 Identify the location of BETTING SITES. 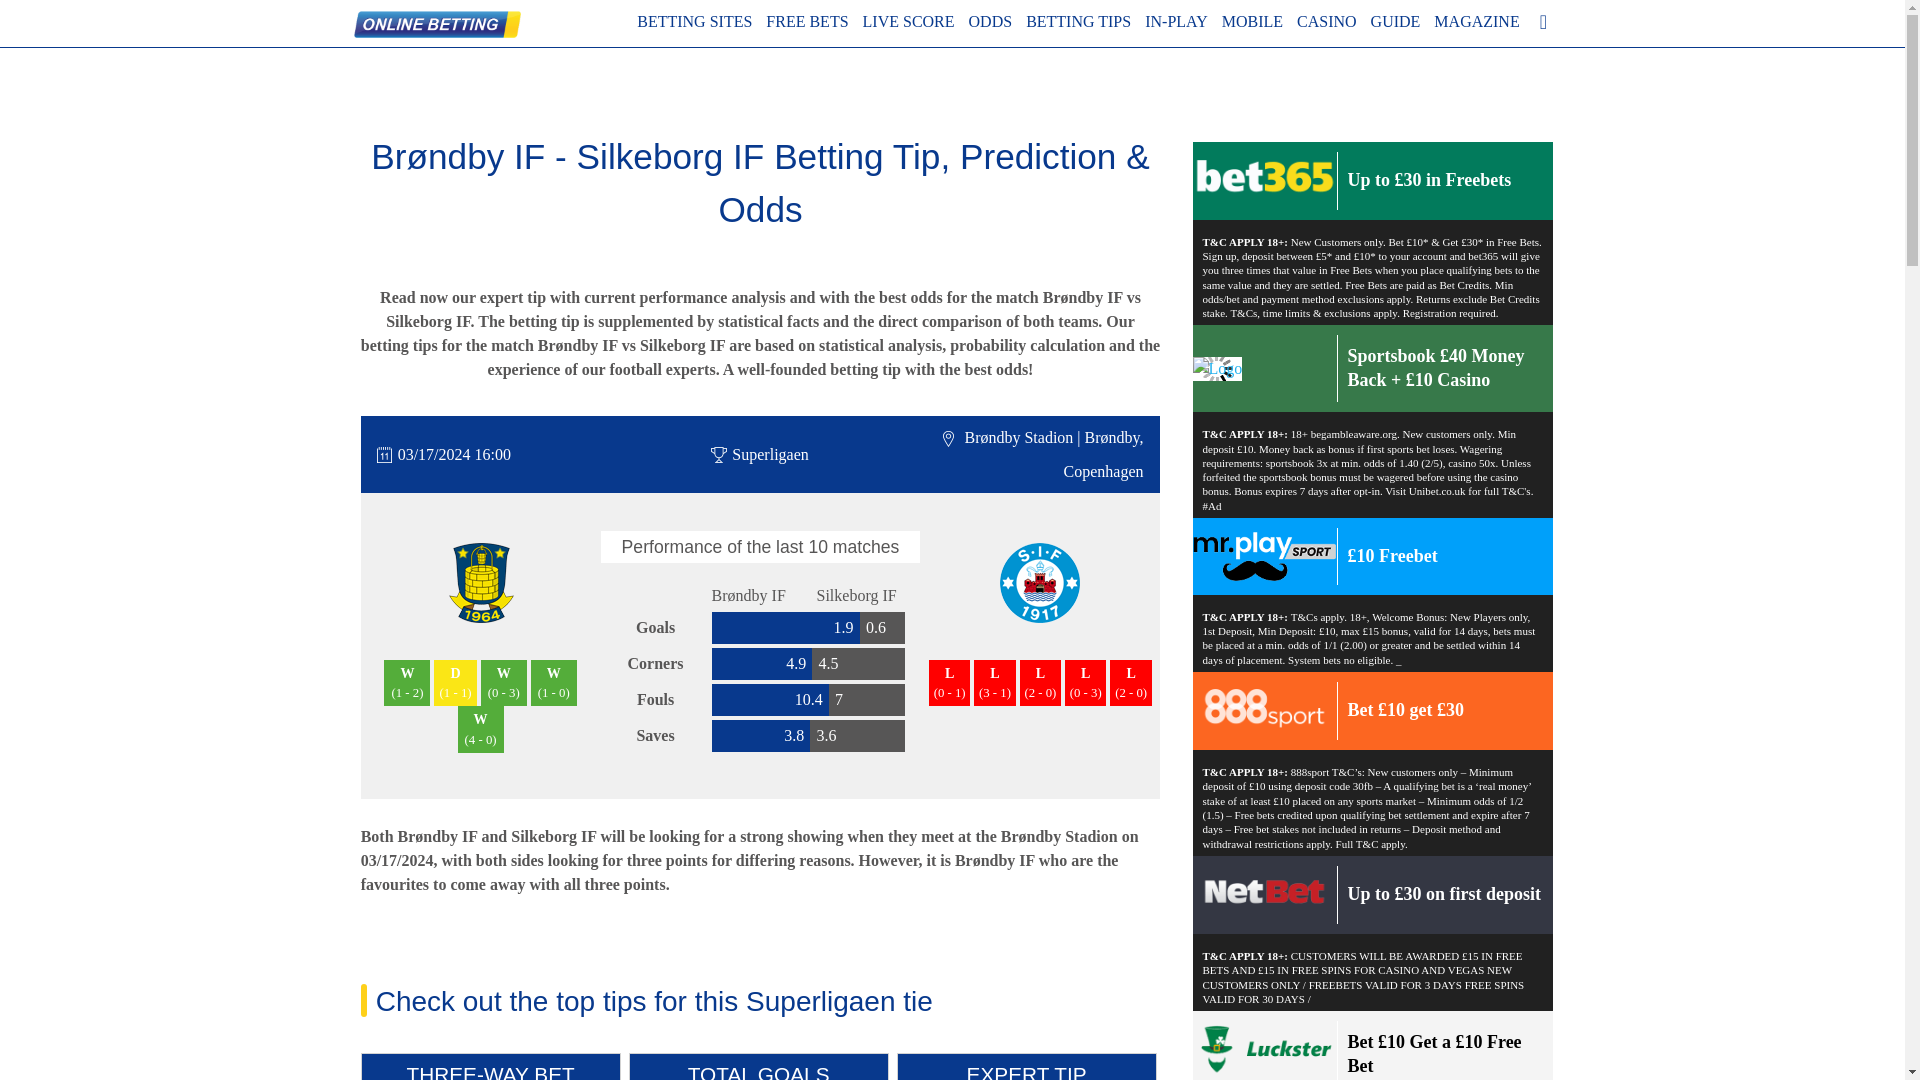
(694, 21).